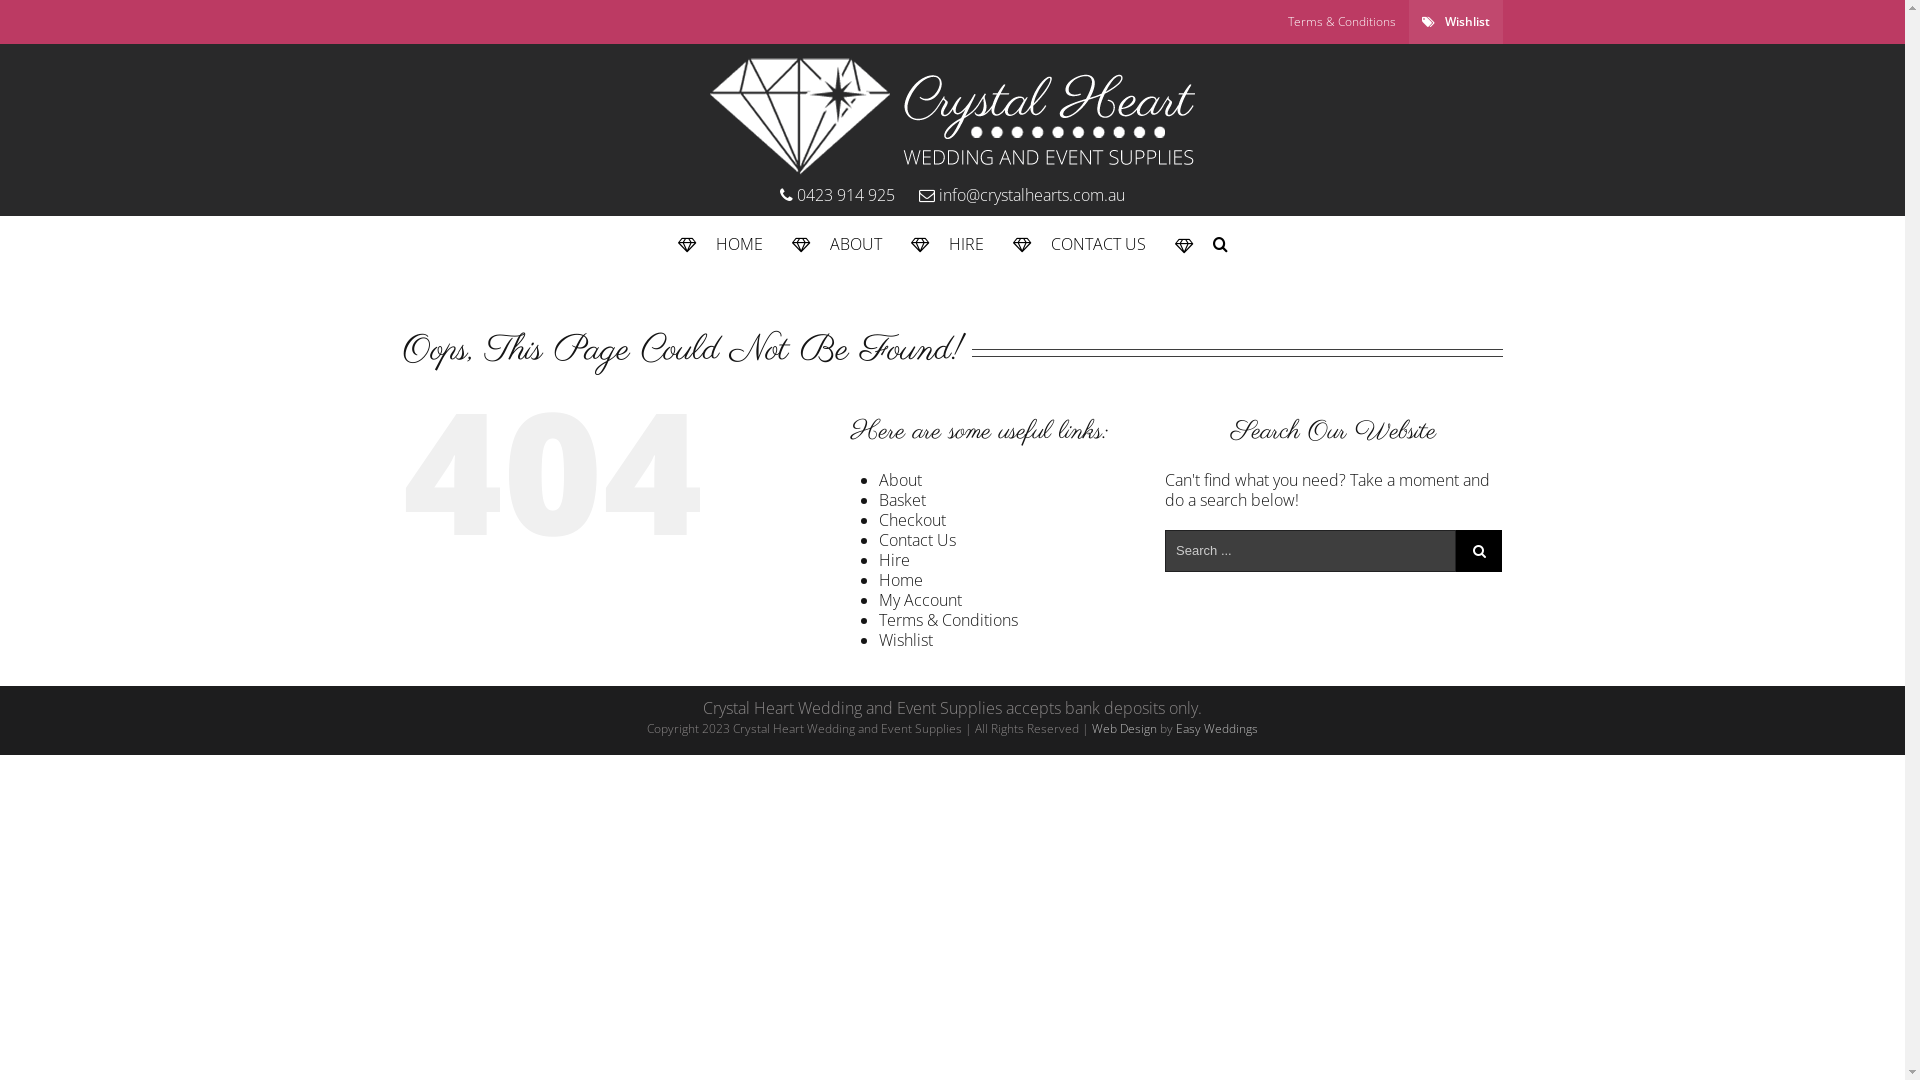  What do you see at coordinates (1012, 195) in the screenshot?
I see `info@crystalhearts.com.au` at bounding box center [1012, 195].